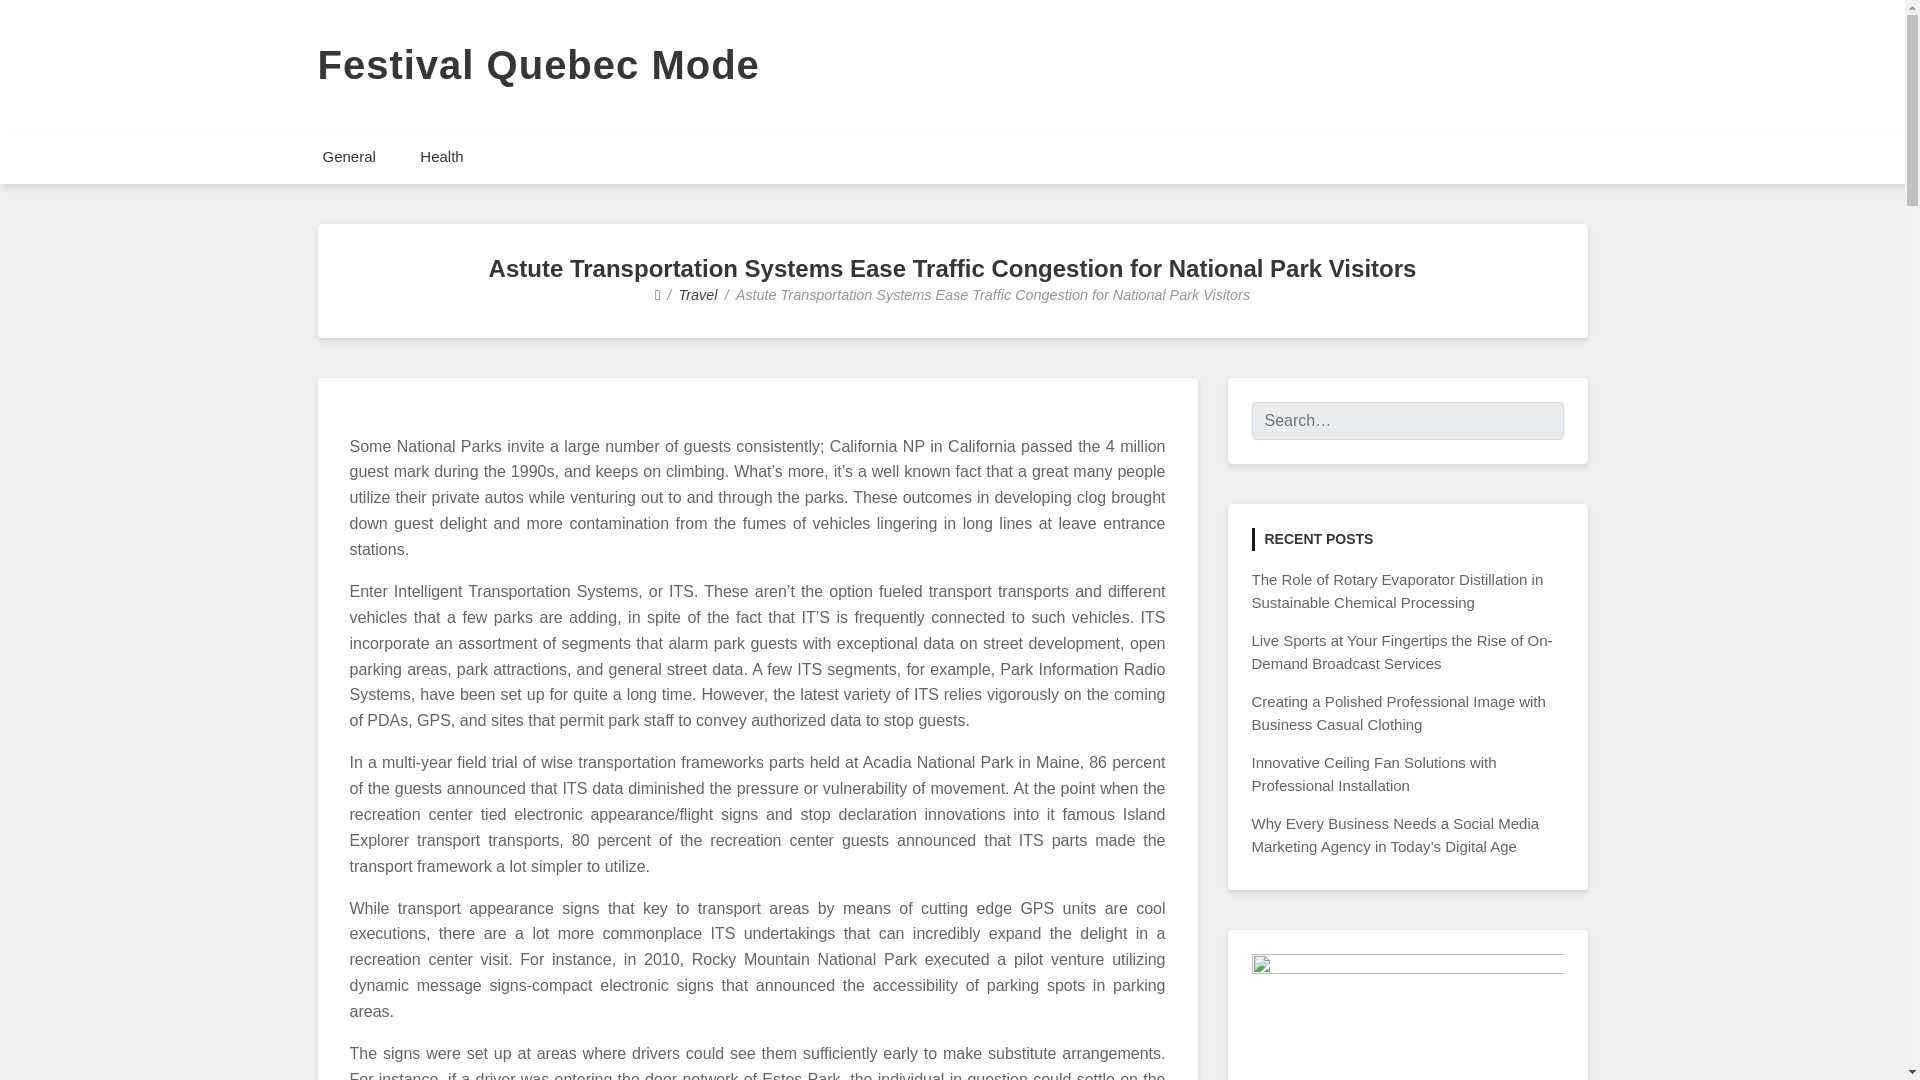 This screenshot has width=1920, height=1080. Describe the element at coordinates (539, 65) in the screenshot. I see `Festival Quebec Mode` at that location.